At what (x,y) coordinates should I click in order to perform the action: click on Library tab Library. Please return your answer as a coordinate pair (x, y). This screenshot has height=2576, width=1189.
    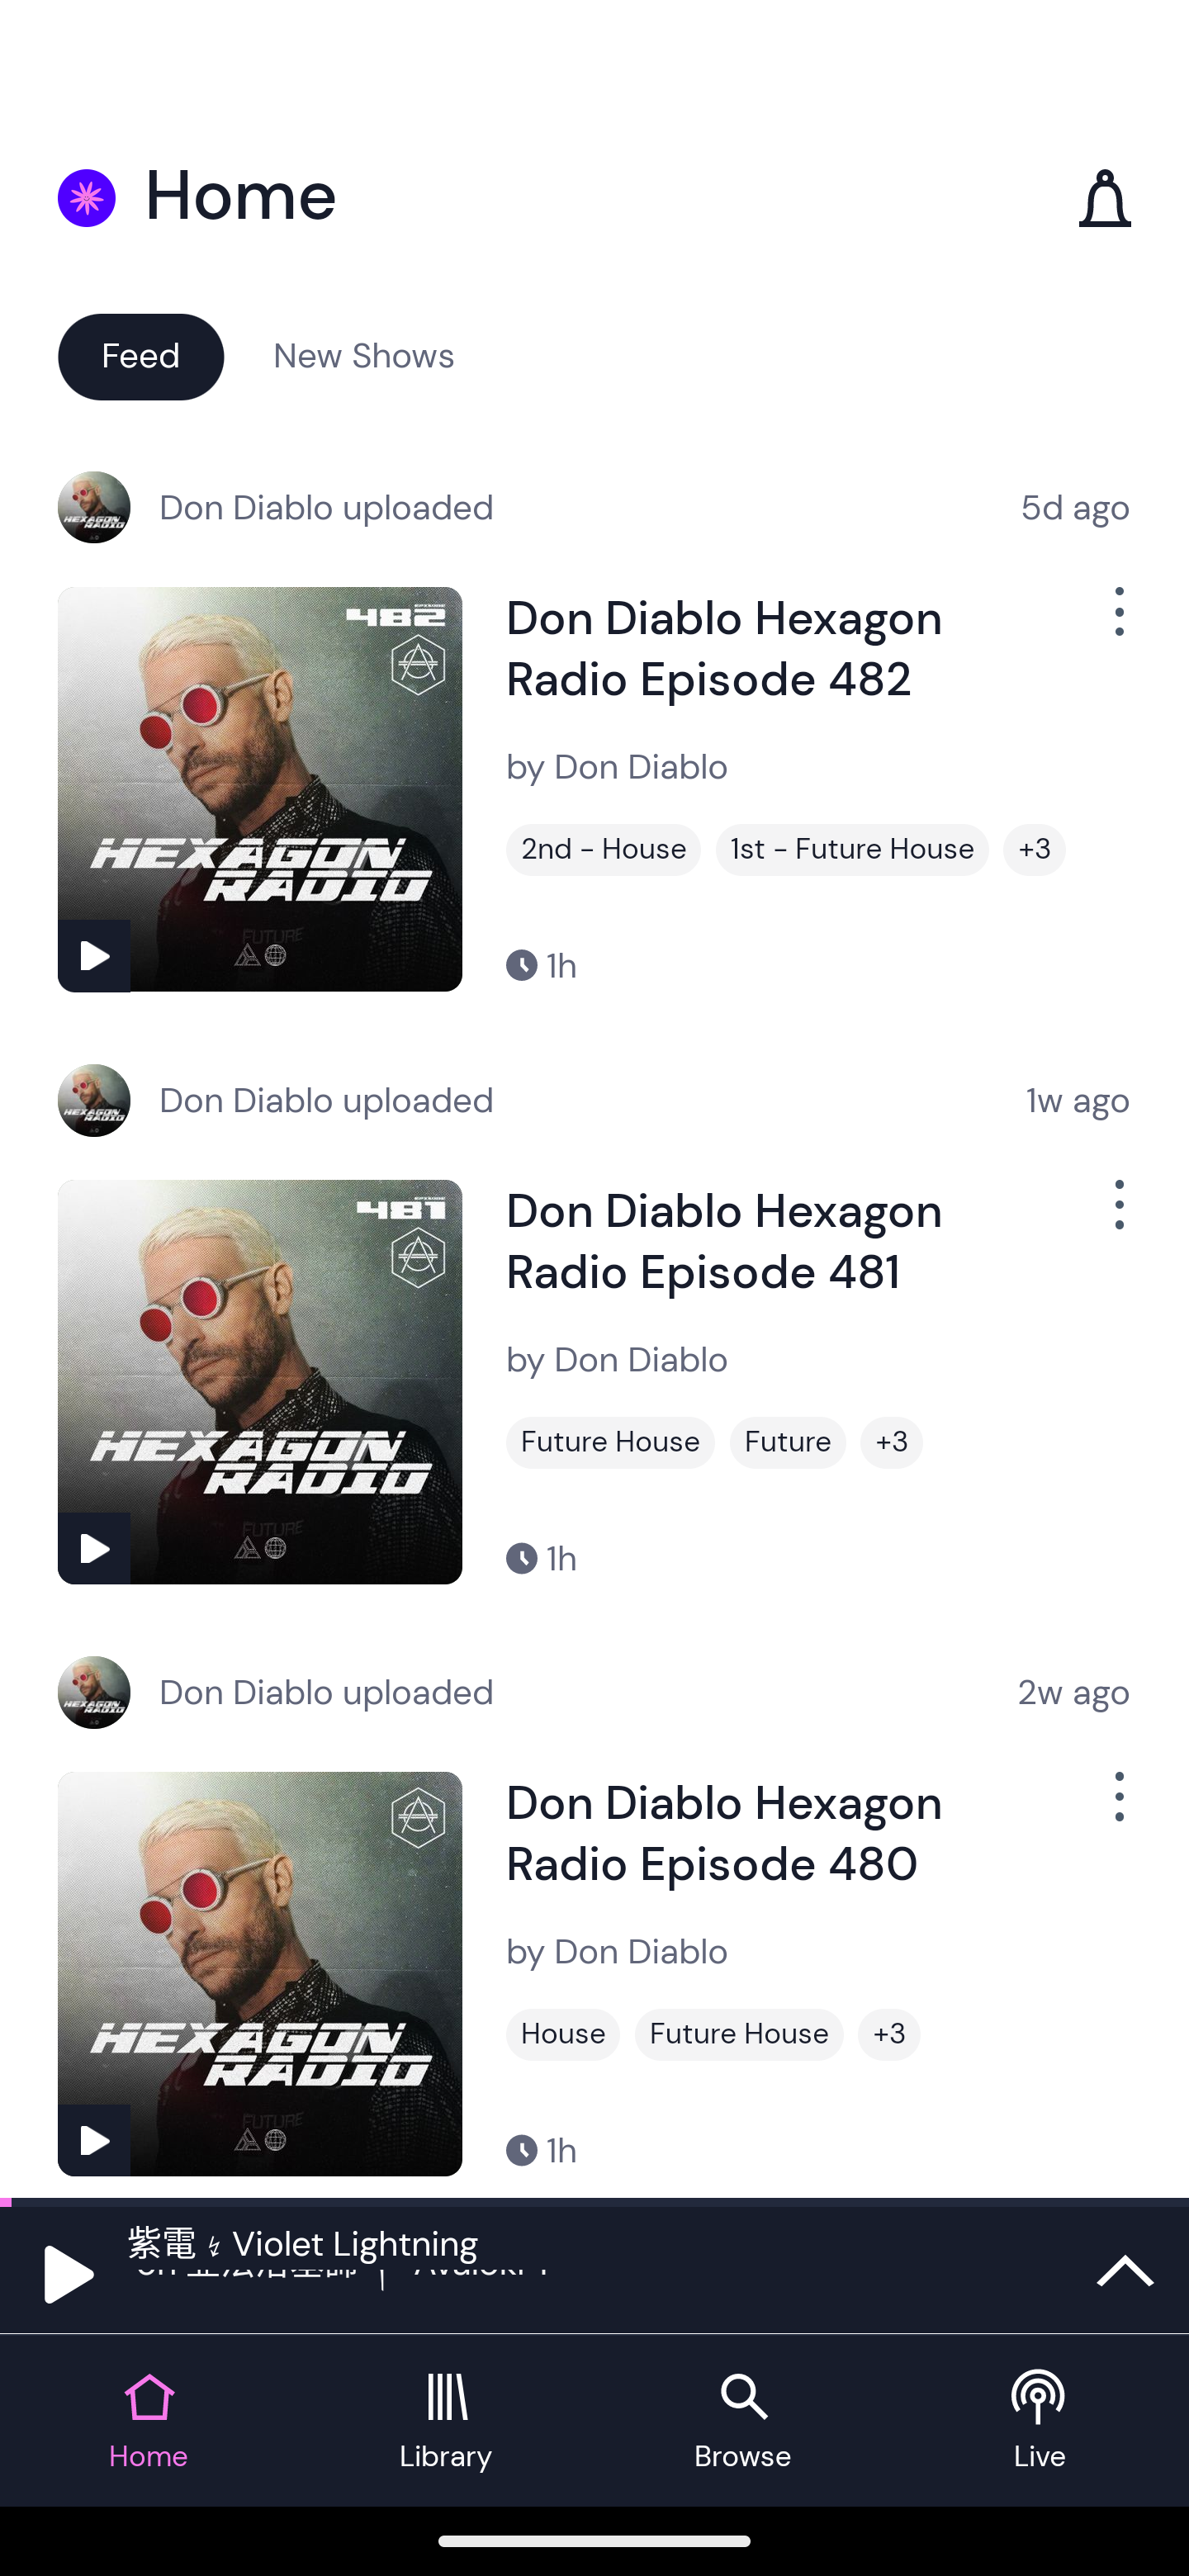
    Looking at the image, I should click on (446, 2421).